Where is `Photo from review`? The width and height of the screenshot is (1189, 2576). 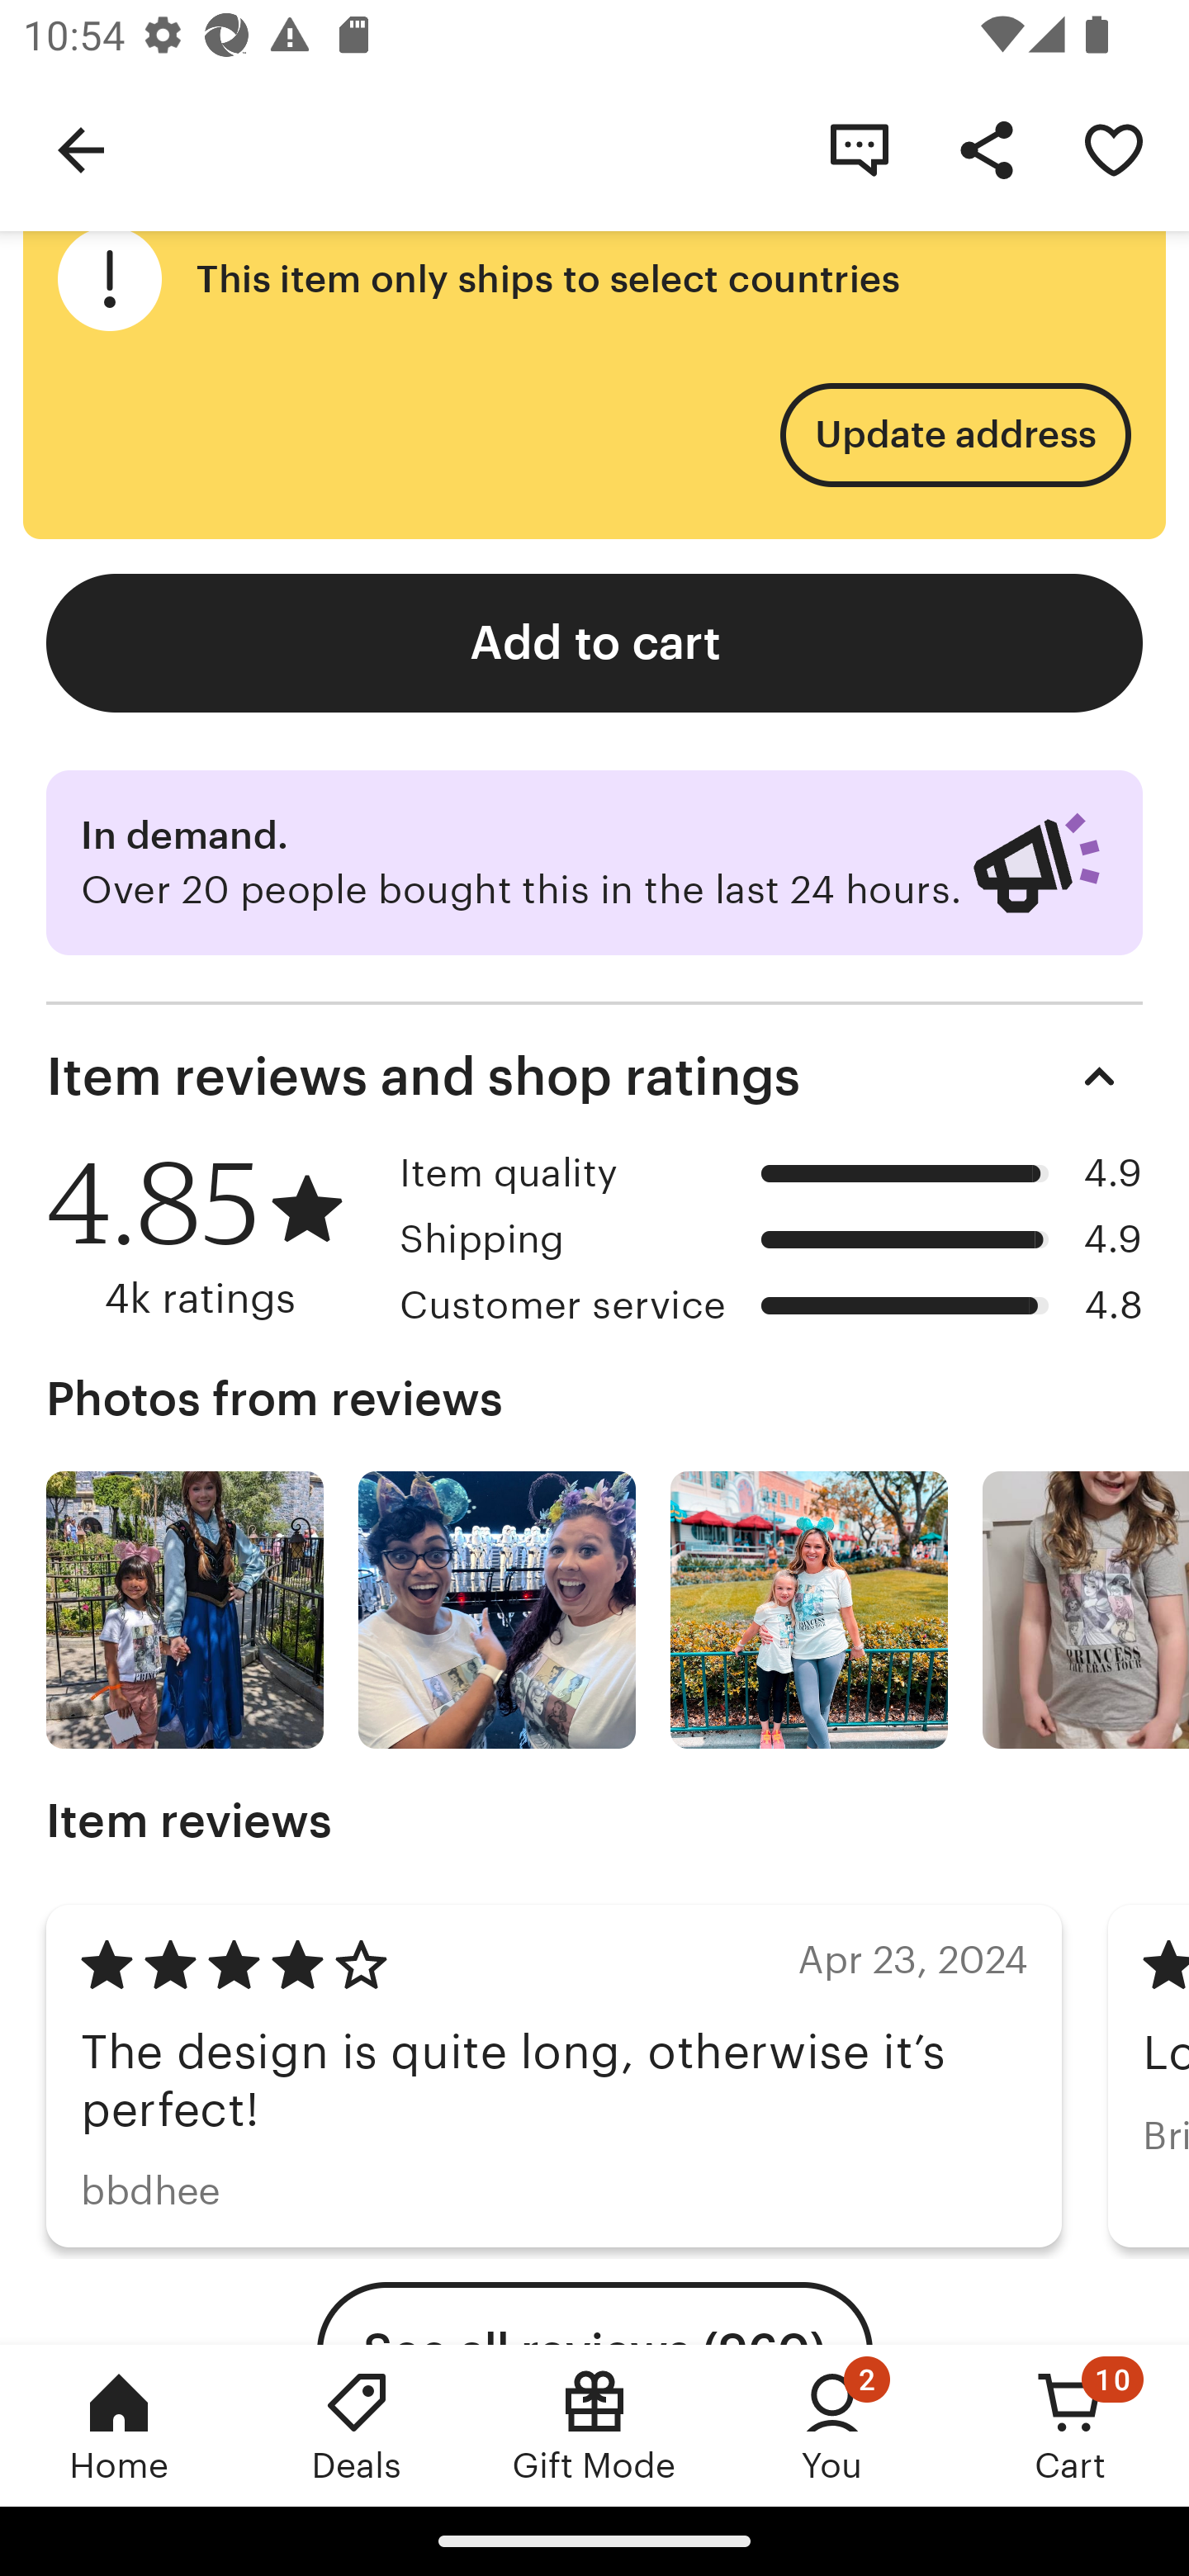
Photo from review is located at coordinates (1085, 1610).